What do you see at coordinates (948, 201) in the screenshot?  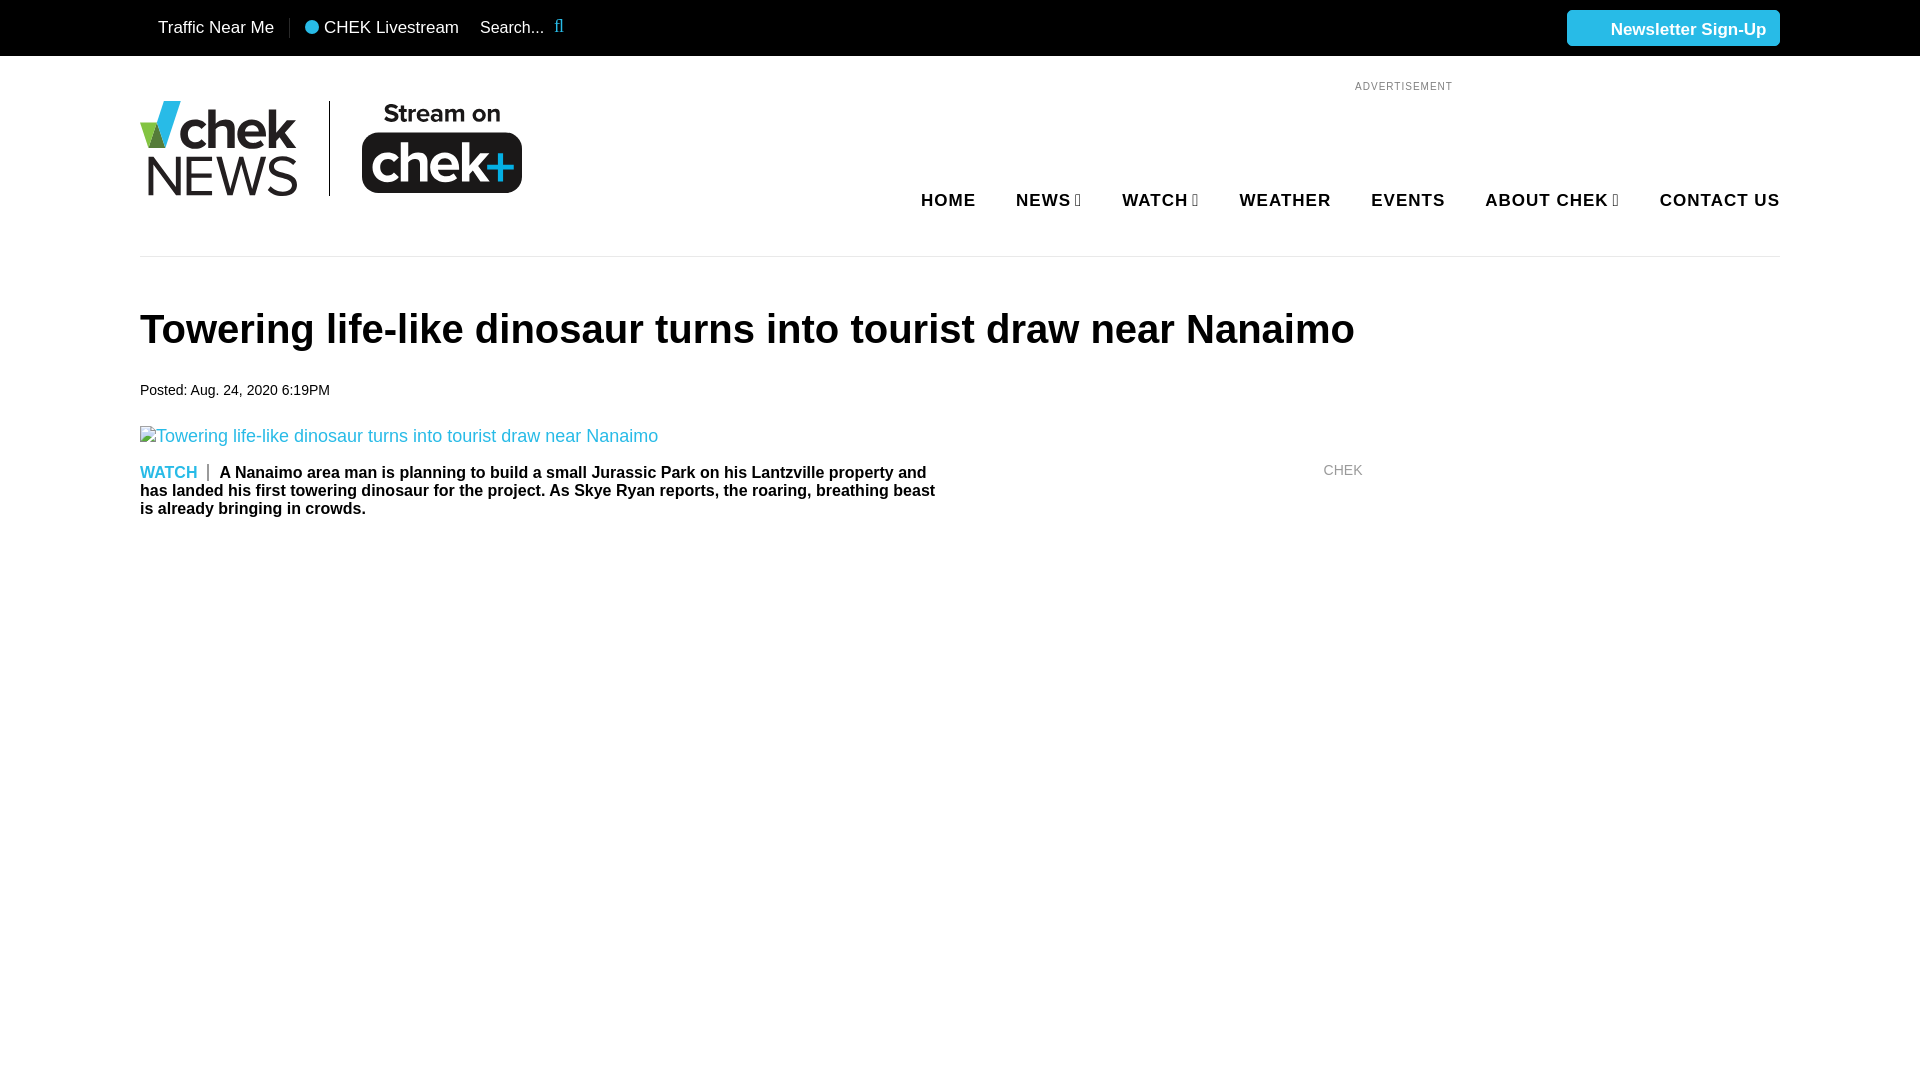 I see `HOME` at bounding box center [948, 201].